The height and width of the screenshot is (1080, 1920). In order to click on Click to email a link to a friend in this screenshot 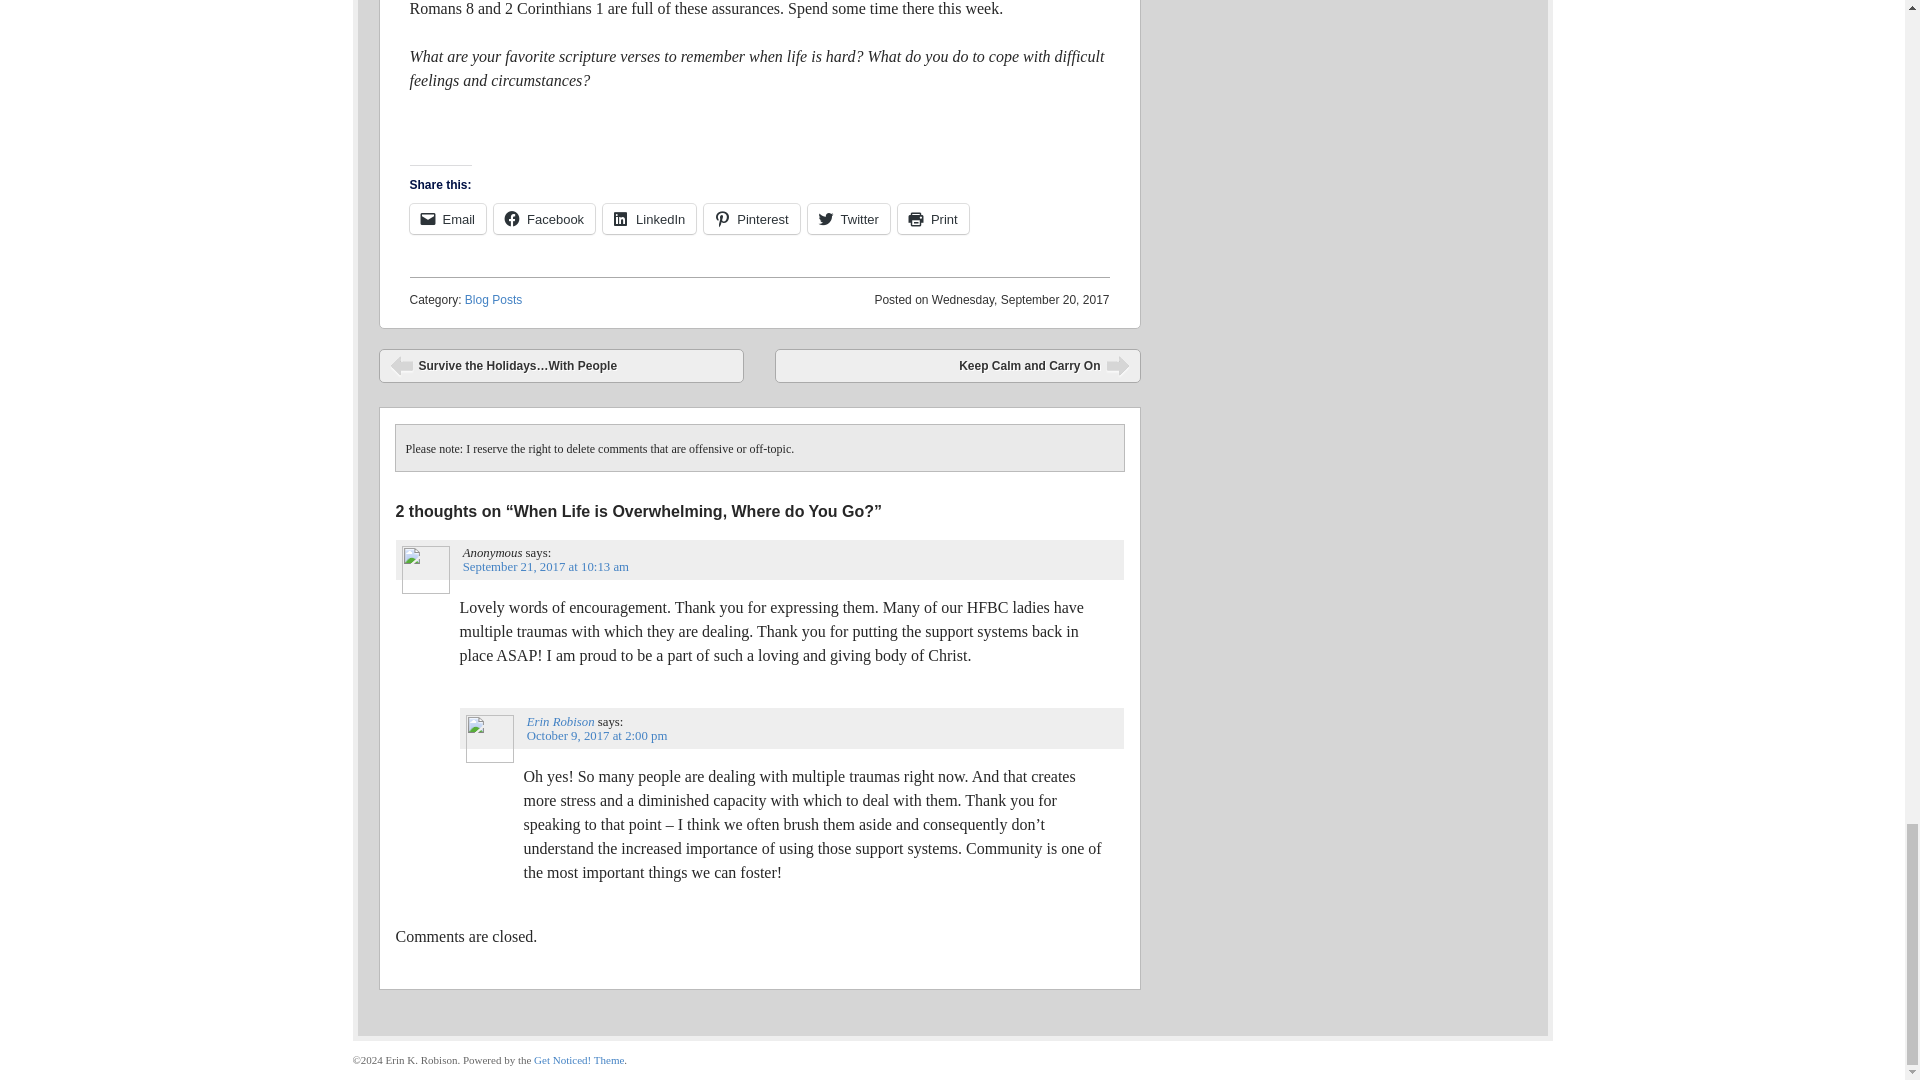, I will do `click(448, 219)`.